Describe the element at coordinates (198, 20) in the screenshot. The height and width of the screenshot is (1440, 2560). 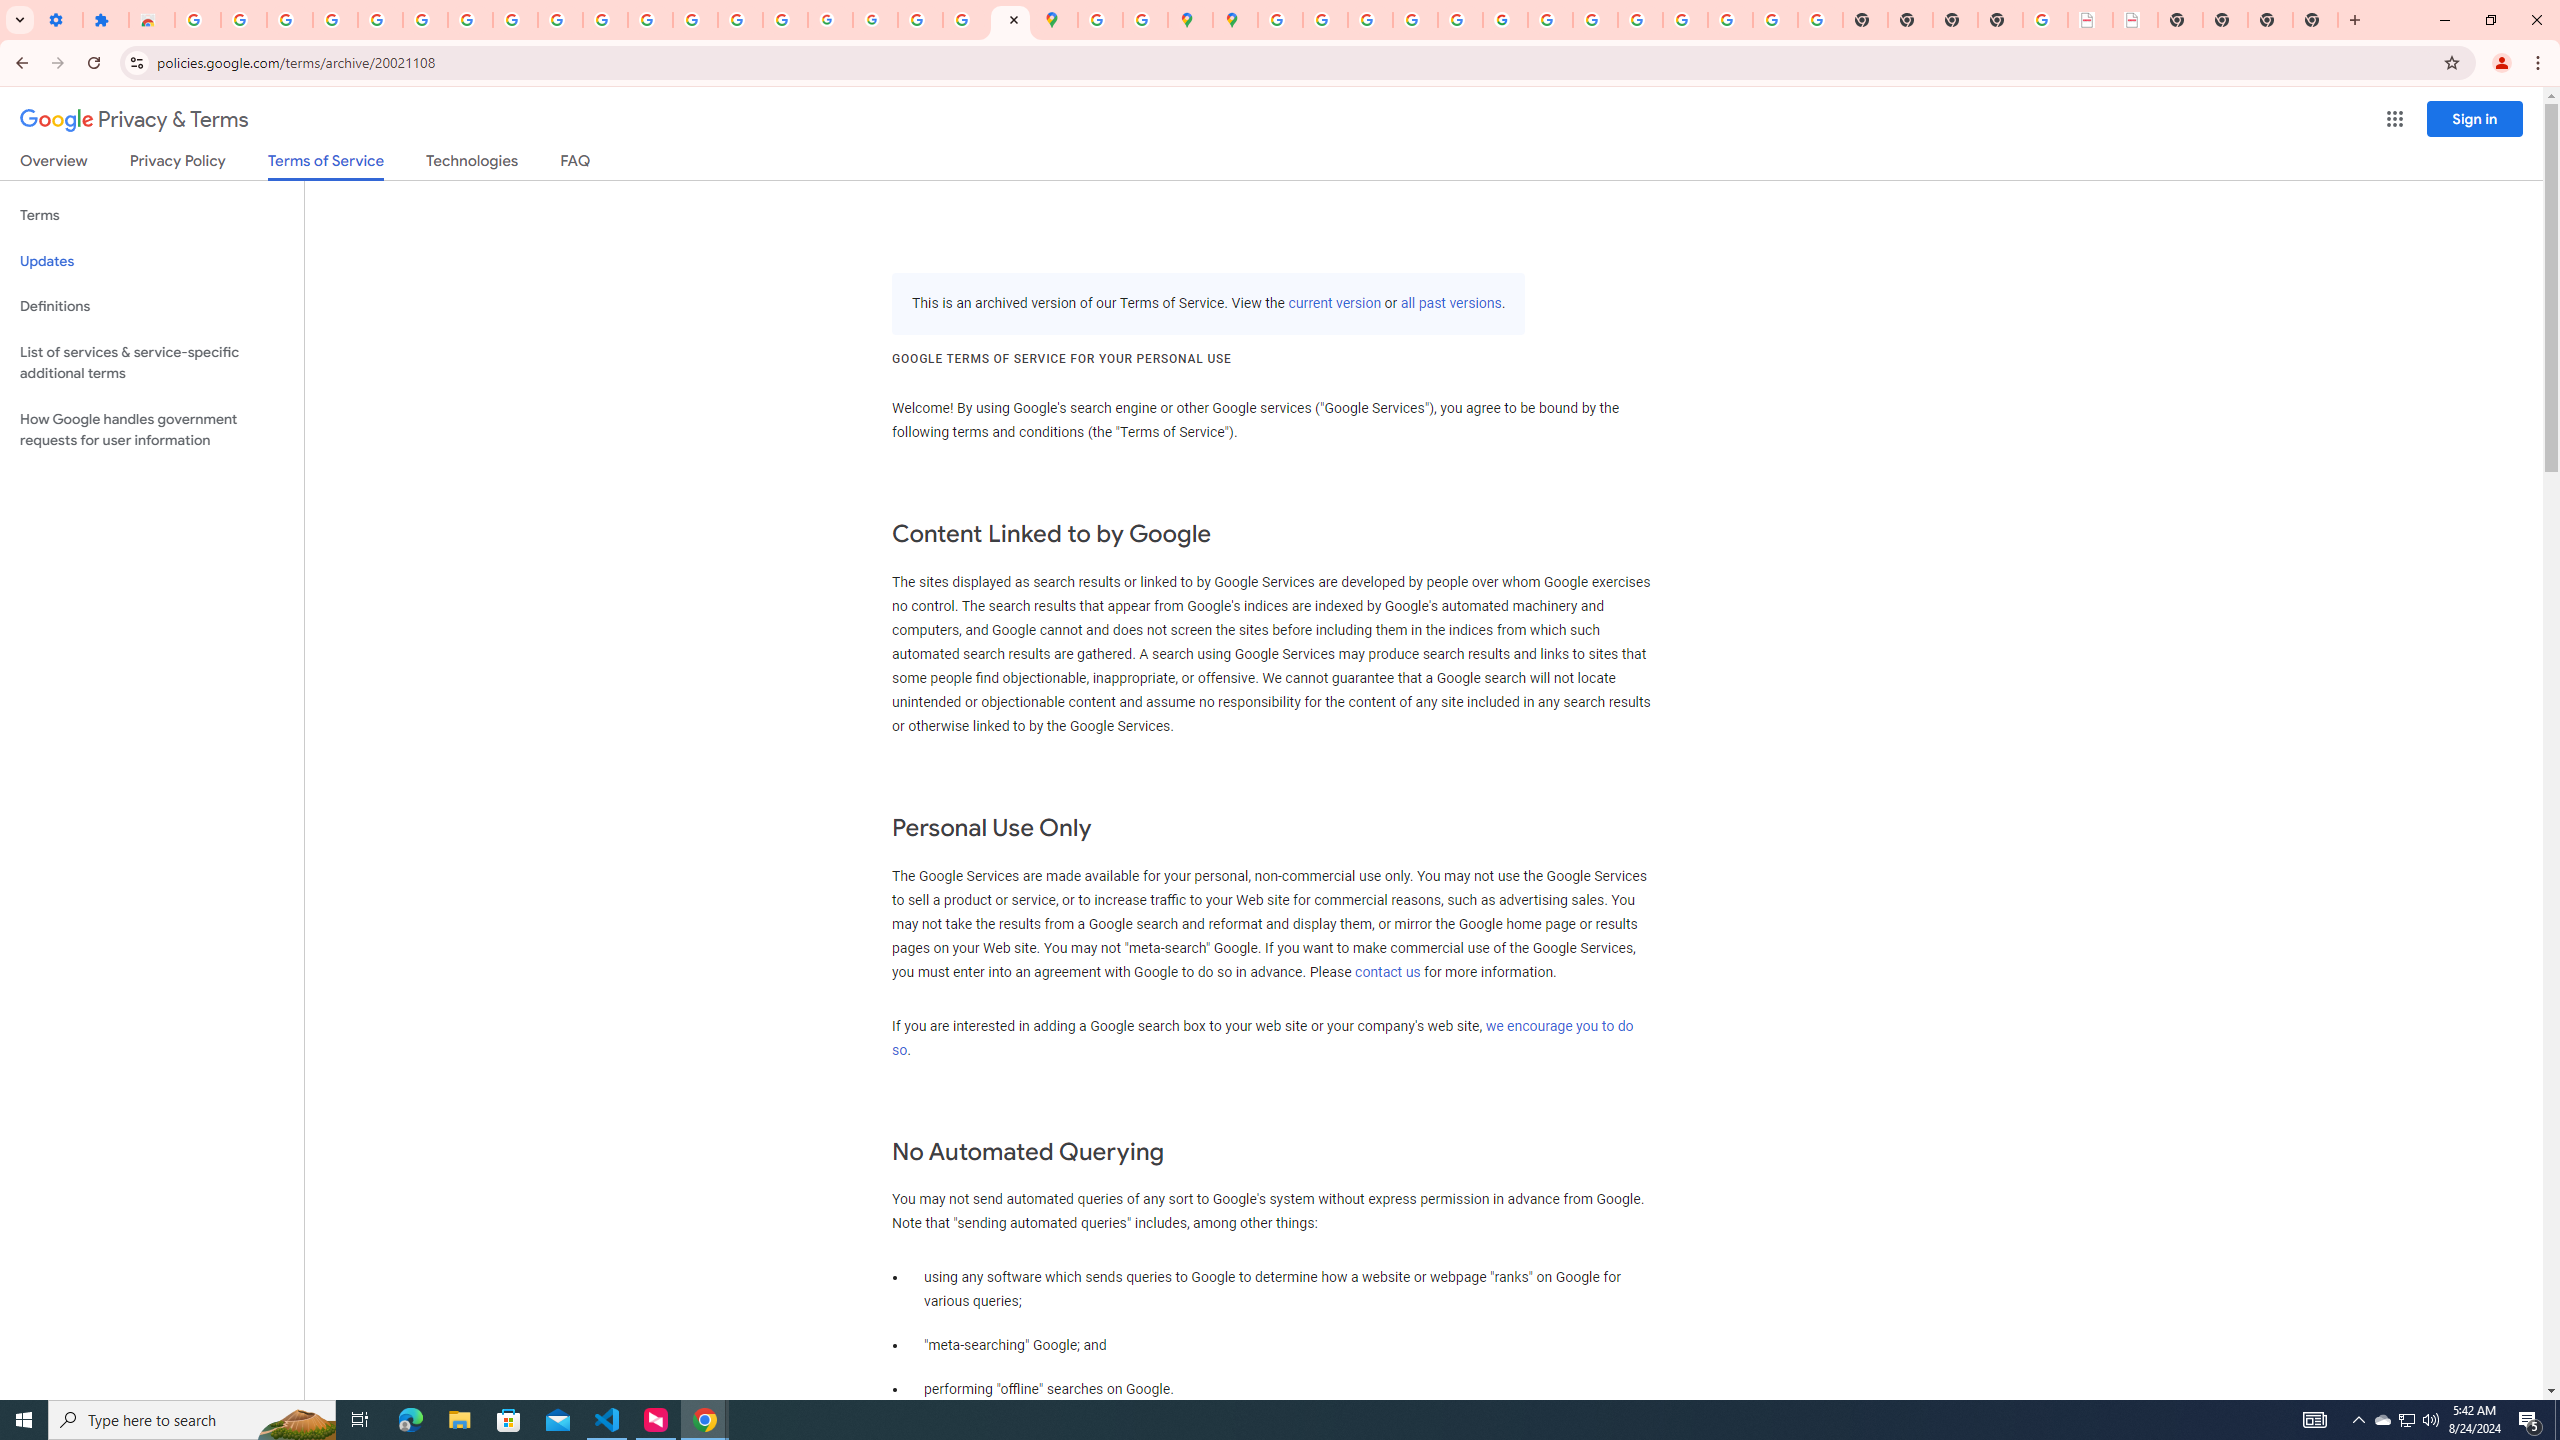
I see `Sign in - Google Accounts` at that location.